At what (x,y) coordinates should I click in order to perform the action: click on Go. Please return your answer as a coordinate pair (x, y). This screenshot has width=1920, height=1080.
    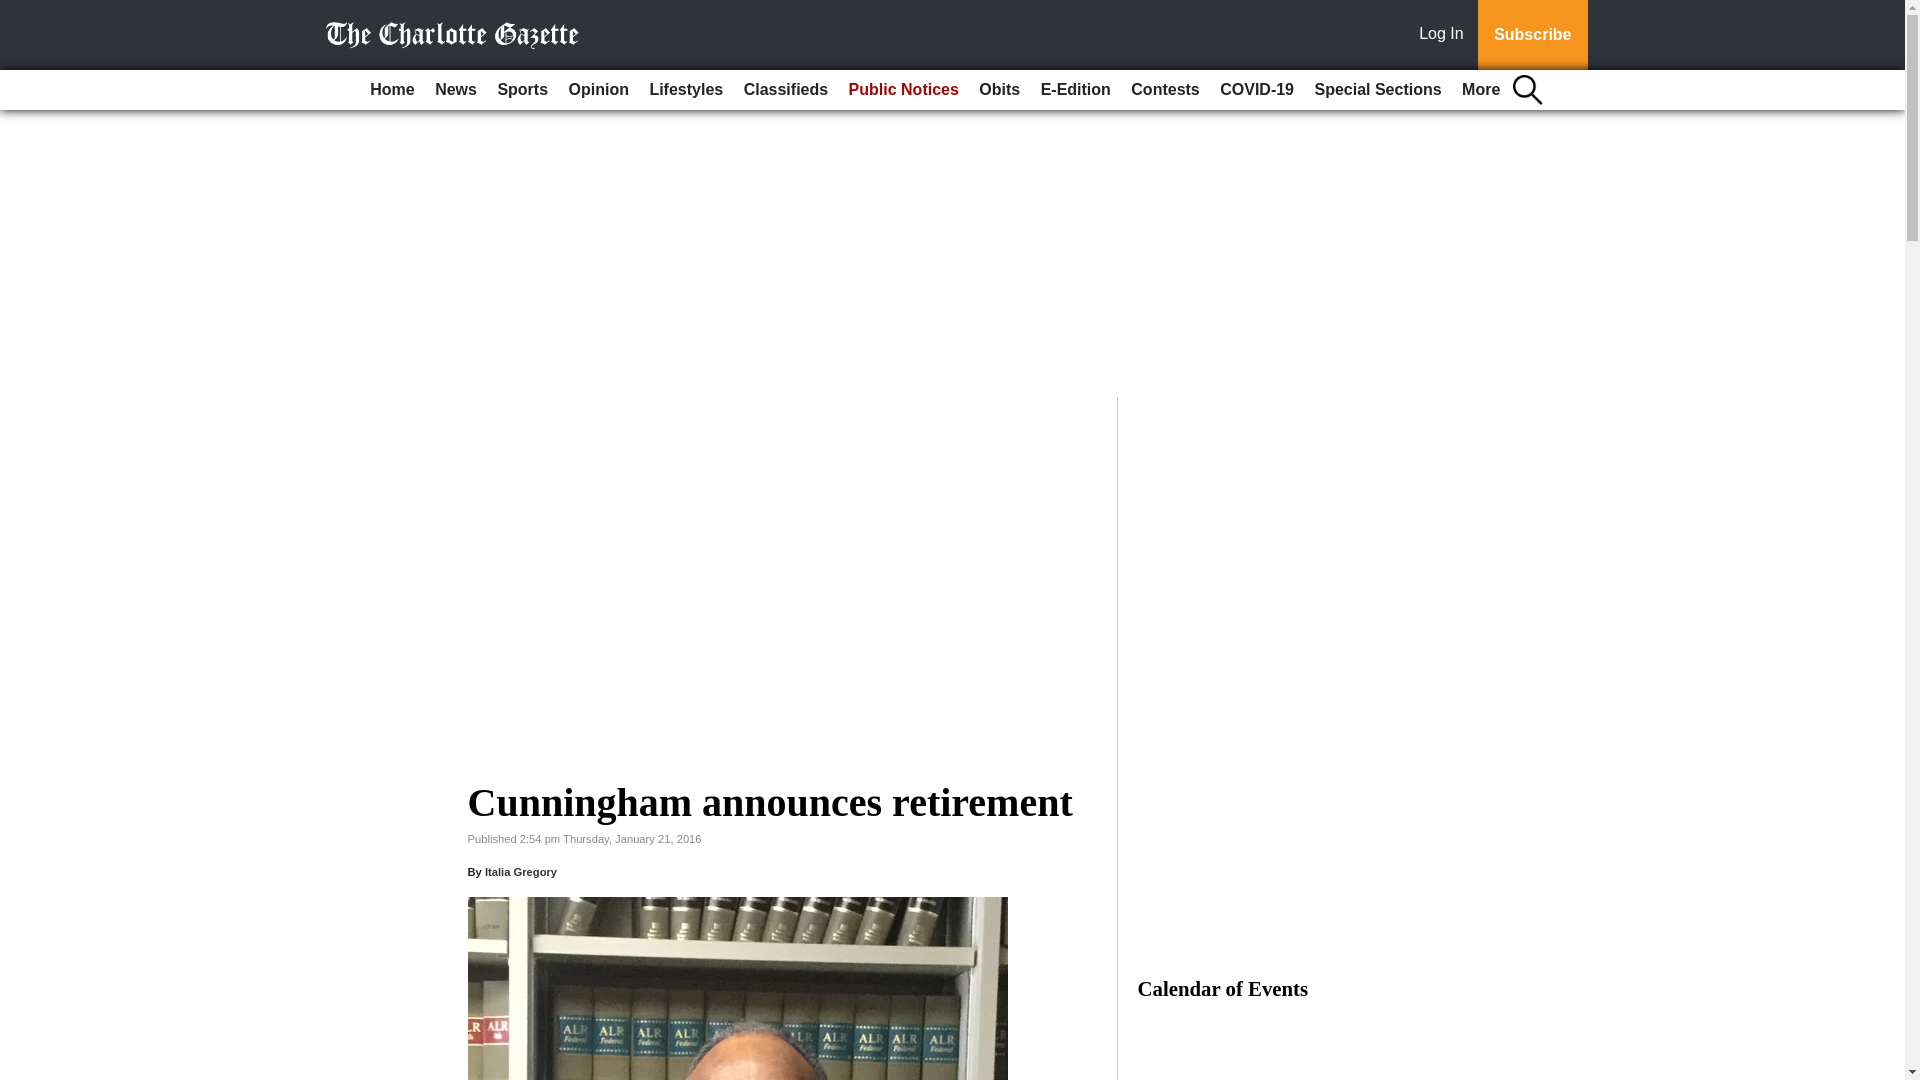
    Looking at the image, I should click on (18, 12).